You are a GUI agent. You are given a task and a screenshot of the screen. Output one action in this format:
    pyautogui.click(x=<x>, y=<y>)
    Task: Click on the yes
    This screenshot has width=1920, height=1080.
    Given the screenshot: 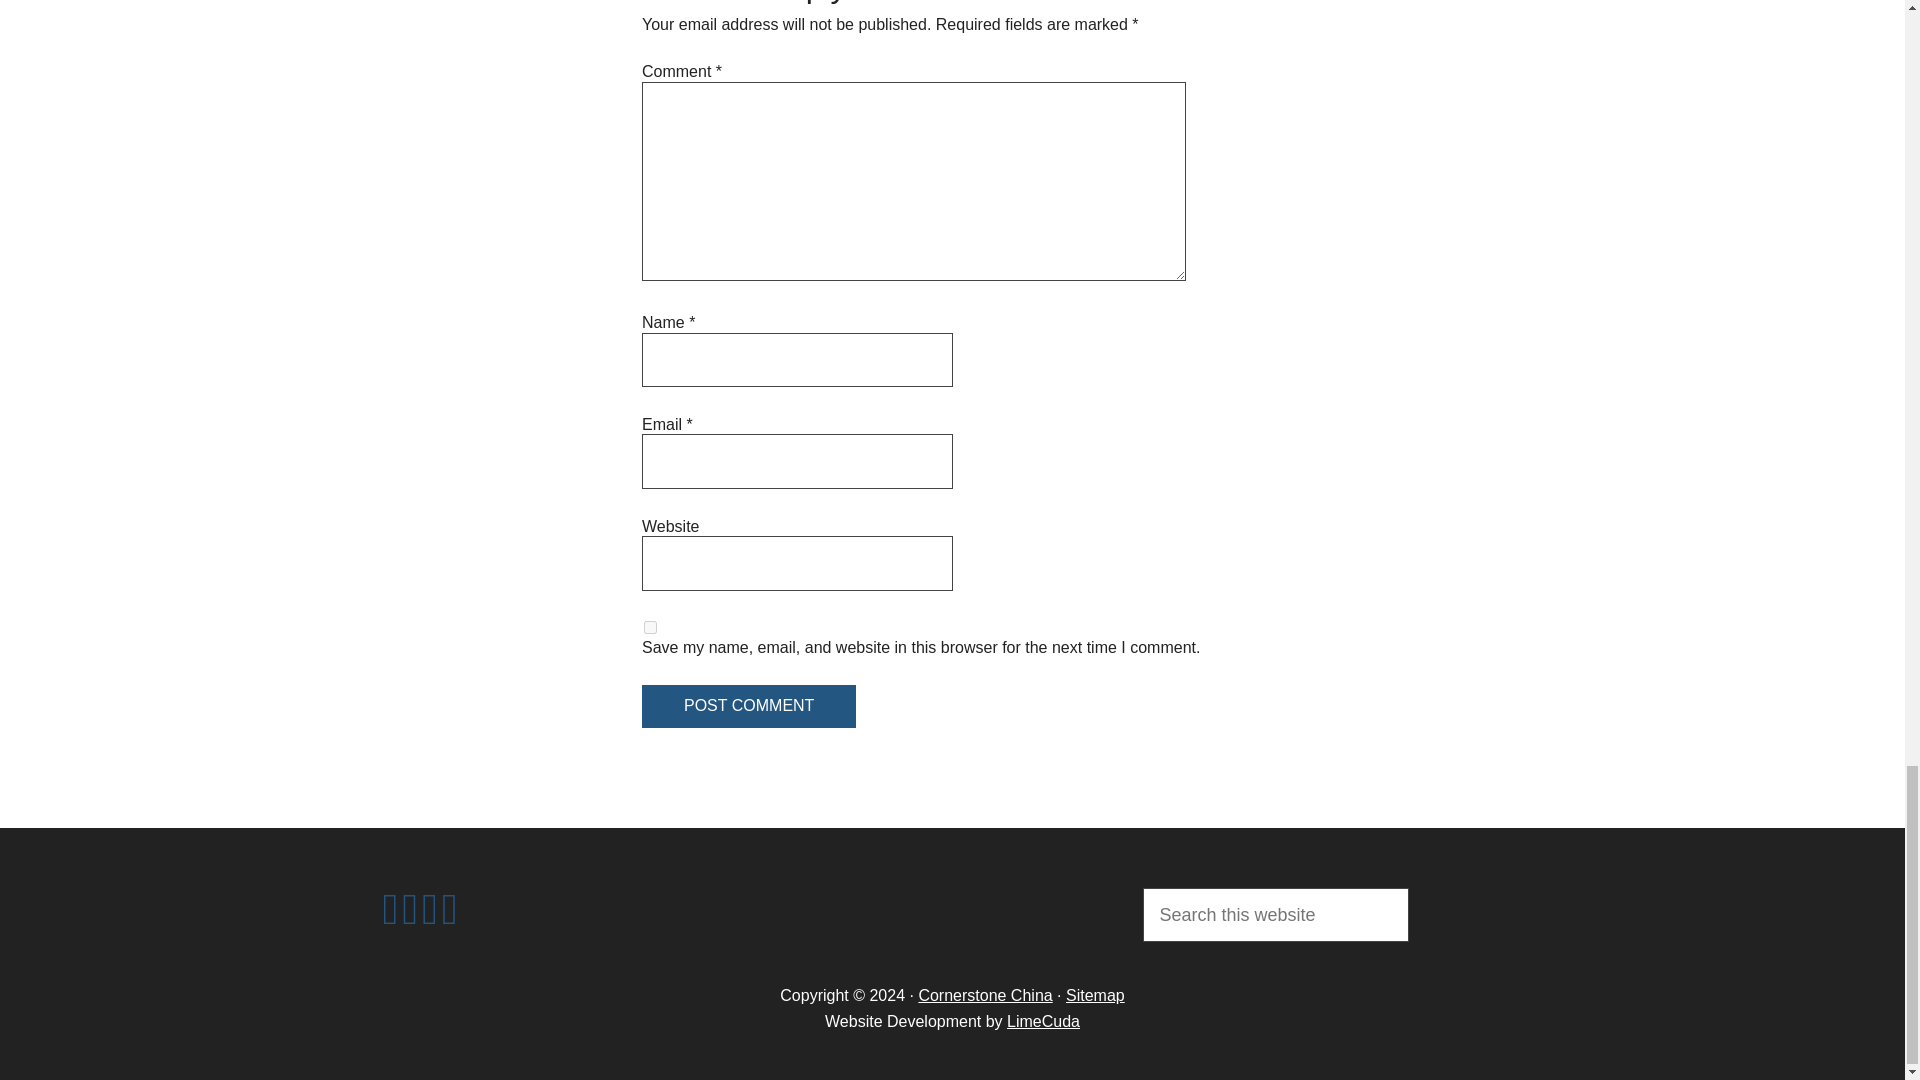 What is the action you would take?
    pyautogui.click(x=650, y=627)
    